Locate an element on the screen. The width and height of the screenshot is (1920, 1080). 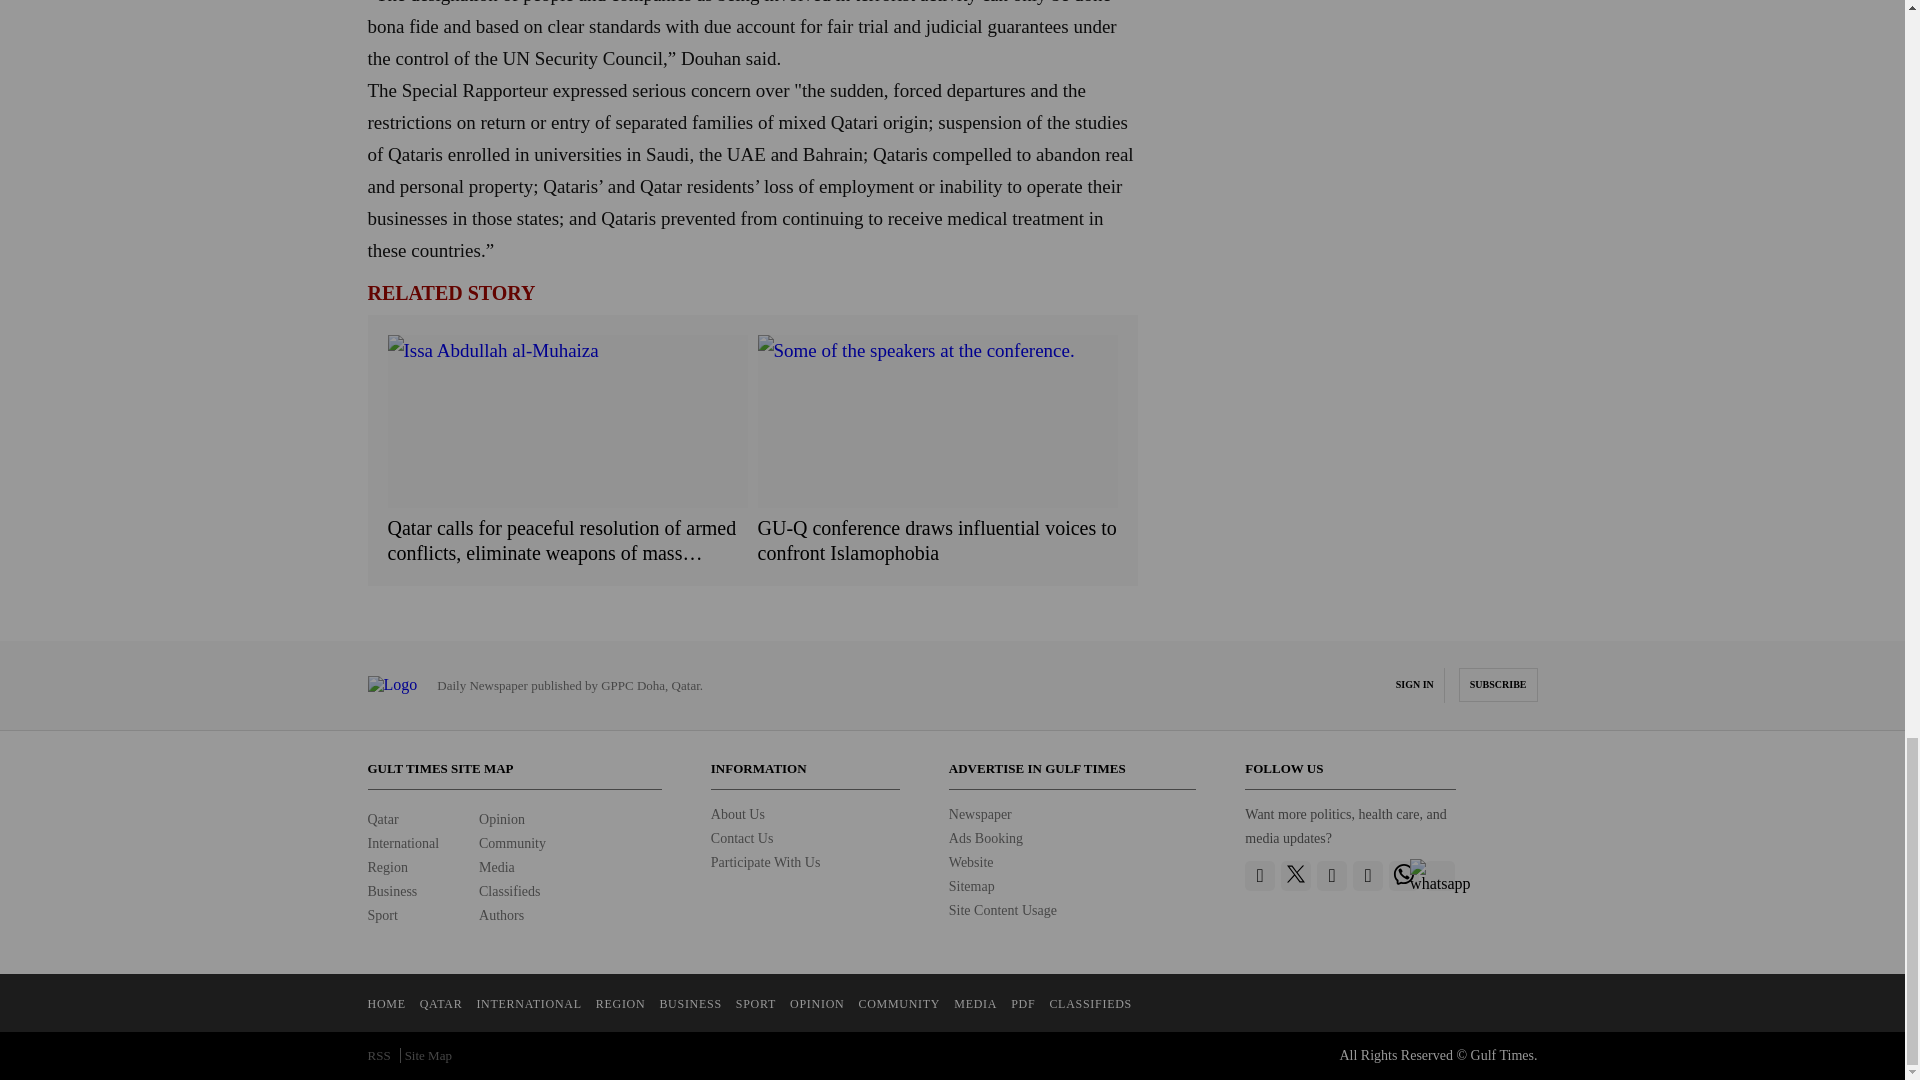
Business is located at coordinates (393, 891).